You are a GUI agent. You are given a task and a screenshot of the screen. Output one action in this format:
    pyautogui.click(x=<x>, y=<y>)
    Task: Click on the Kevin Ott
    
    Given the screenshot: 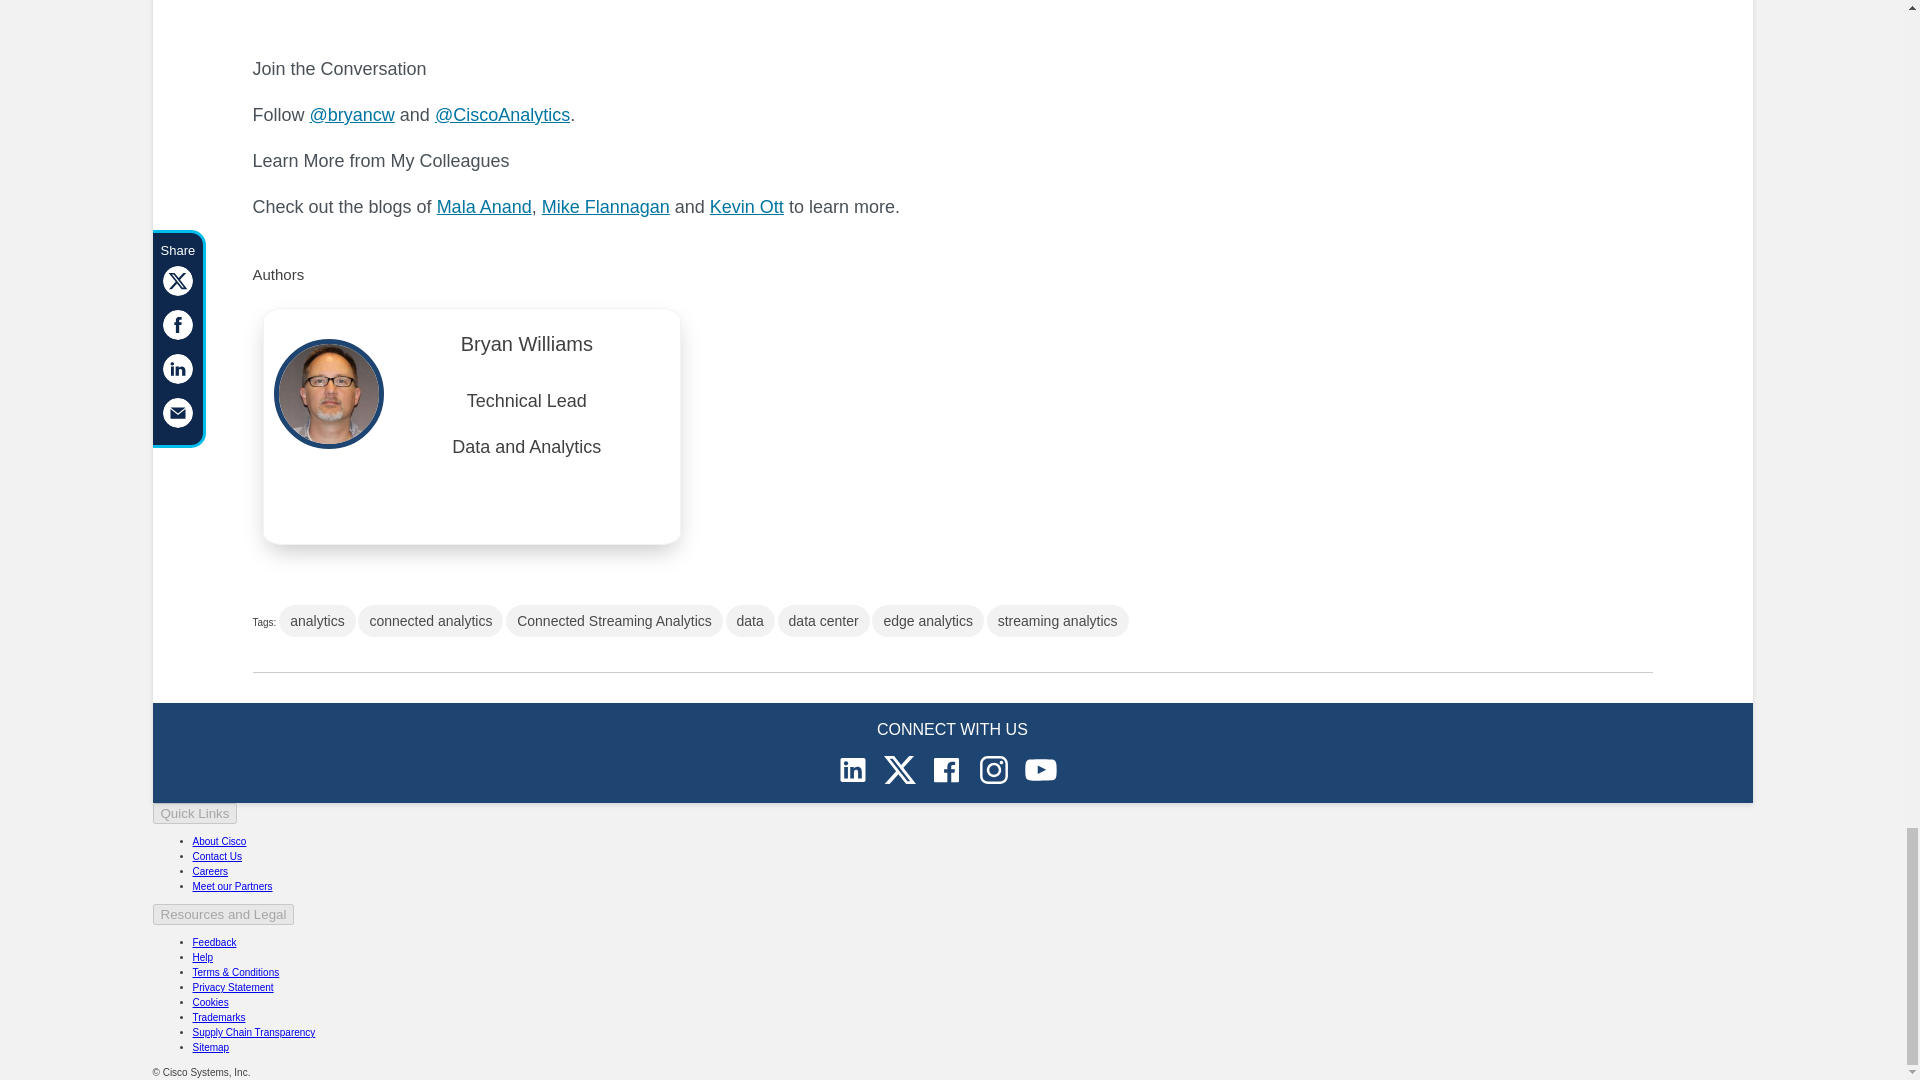 What is the action you would take?
    pyautogui.click(x=746, y=206)
    